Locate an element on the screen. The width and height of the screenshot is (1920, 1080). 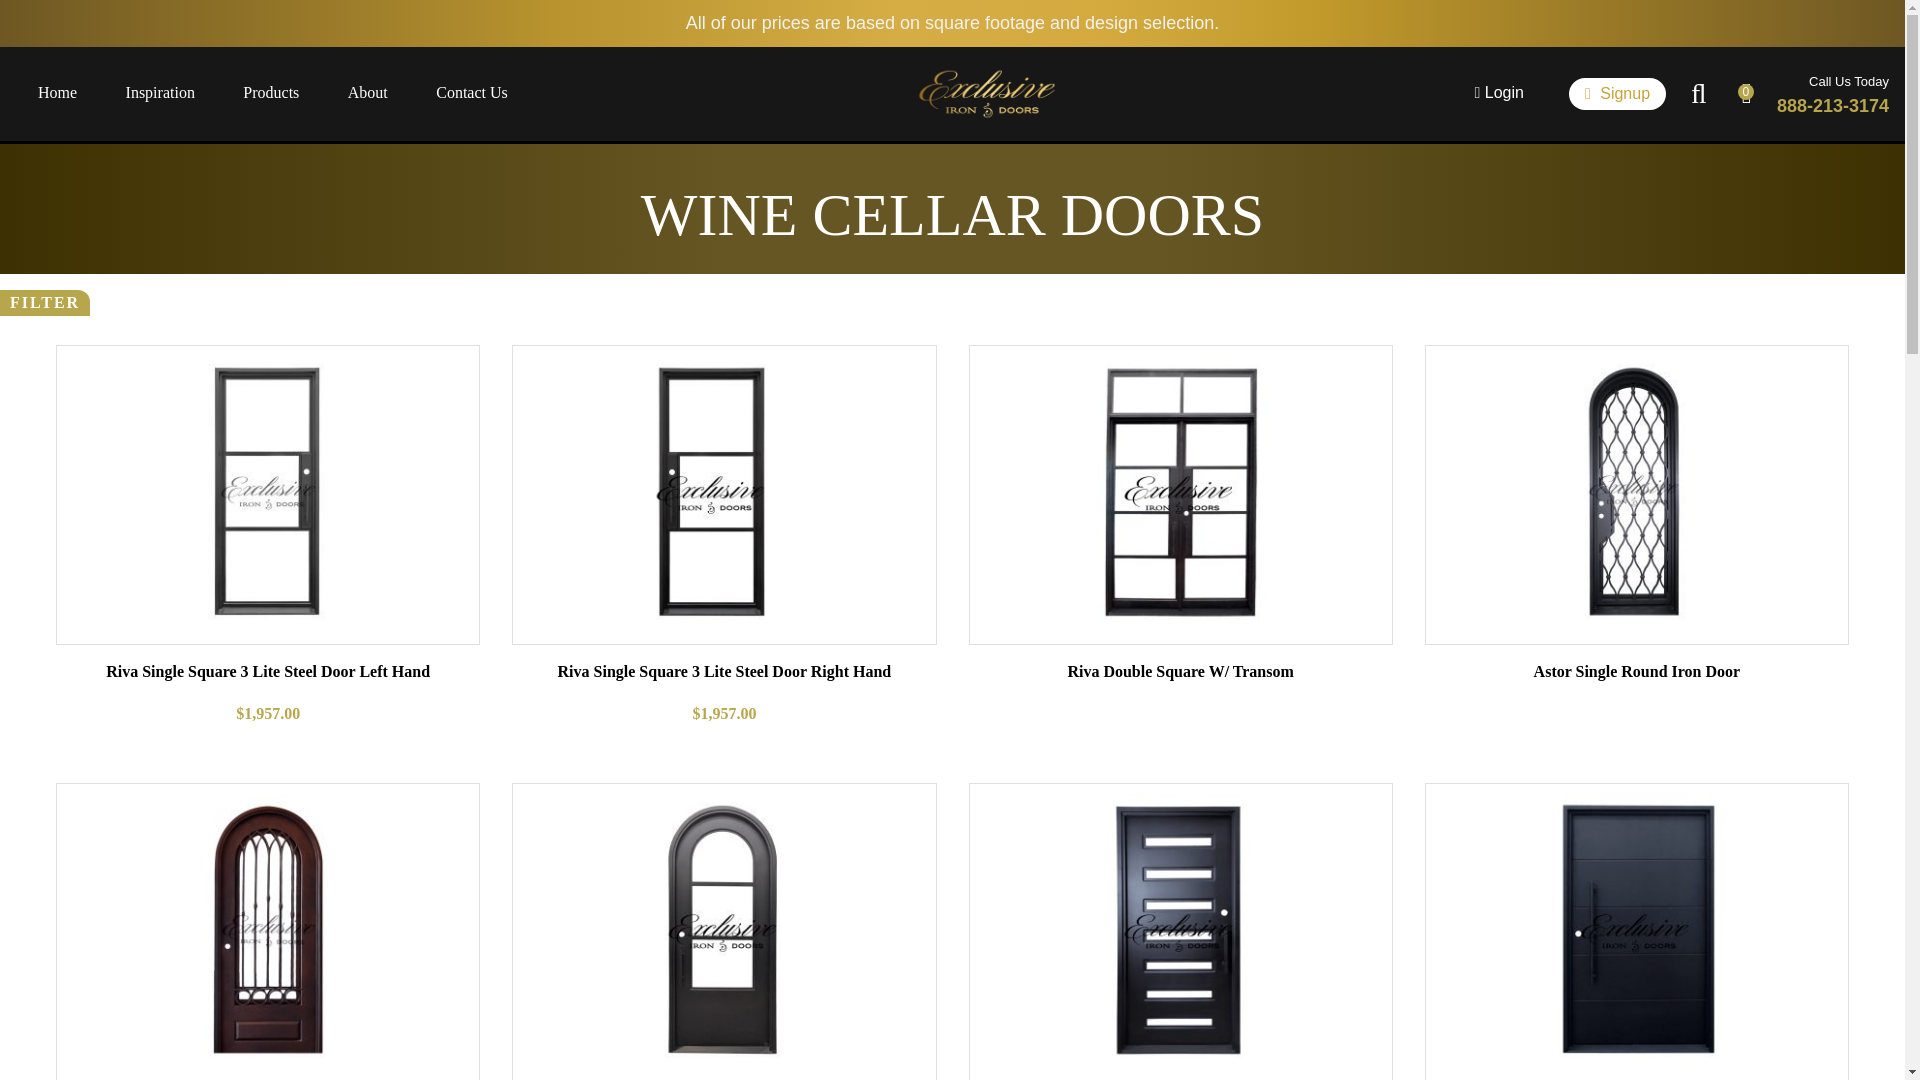
Contact Us is located at coordinates (472, 94).